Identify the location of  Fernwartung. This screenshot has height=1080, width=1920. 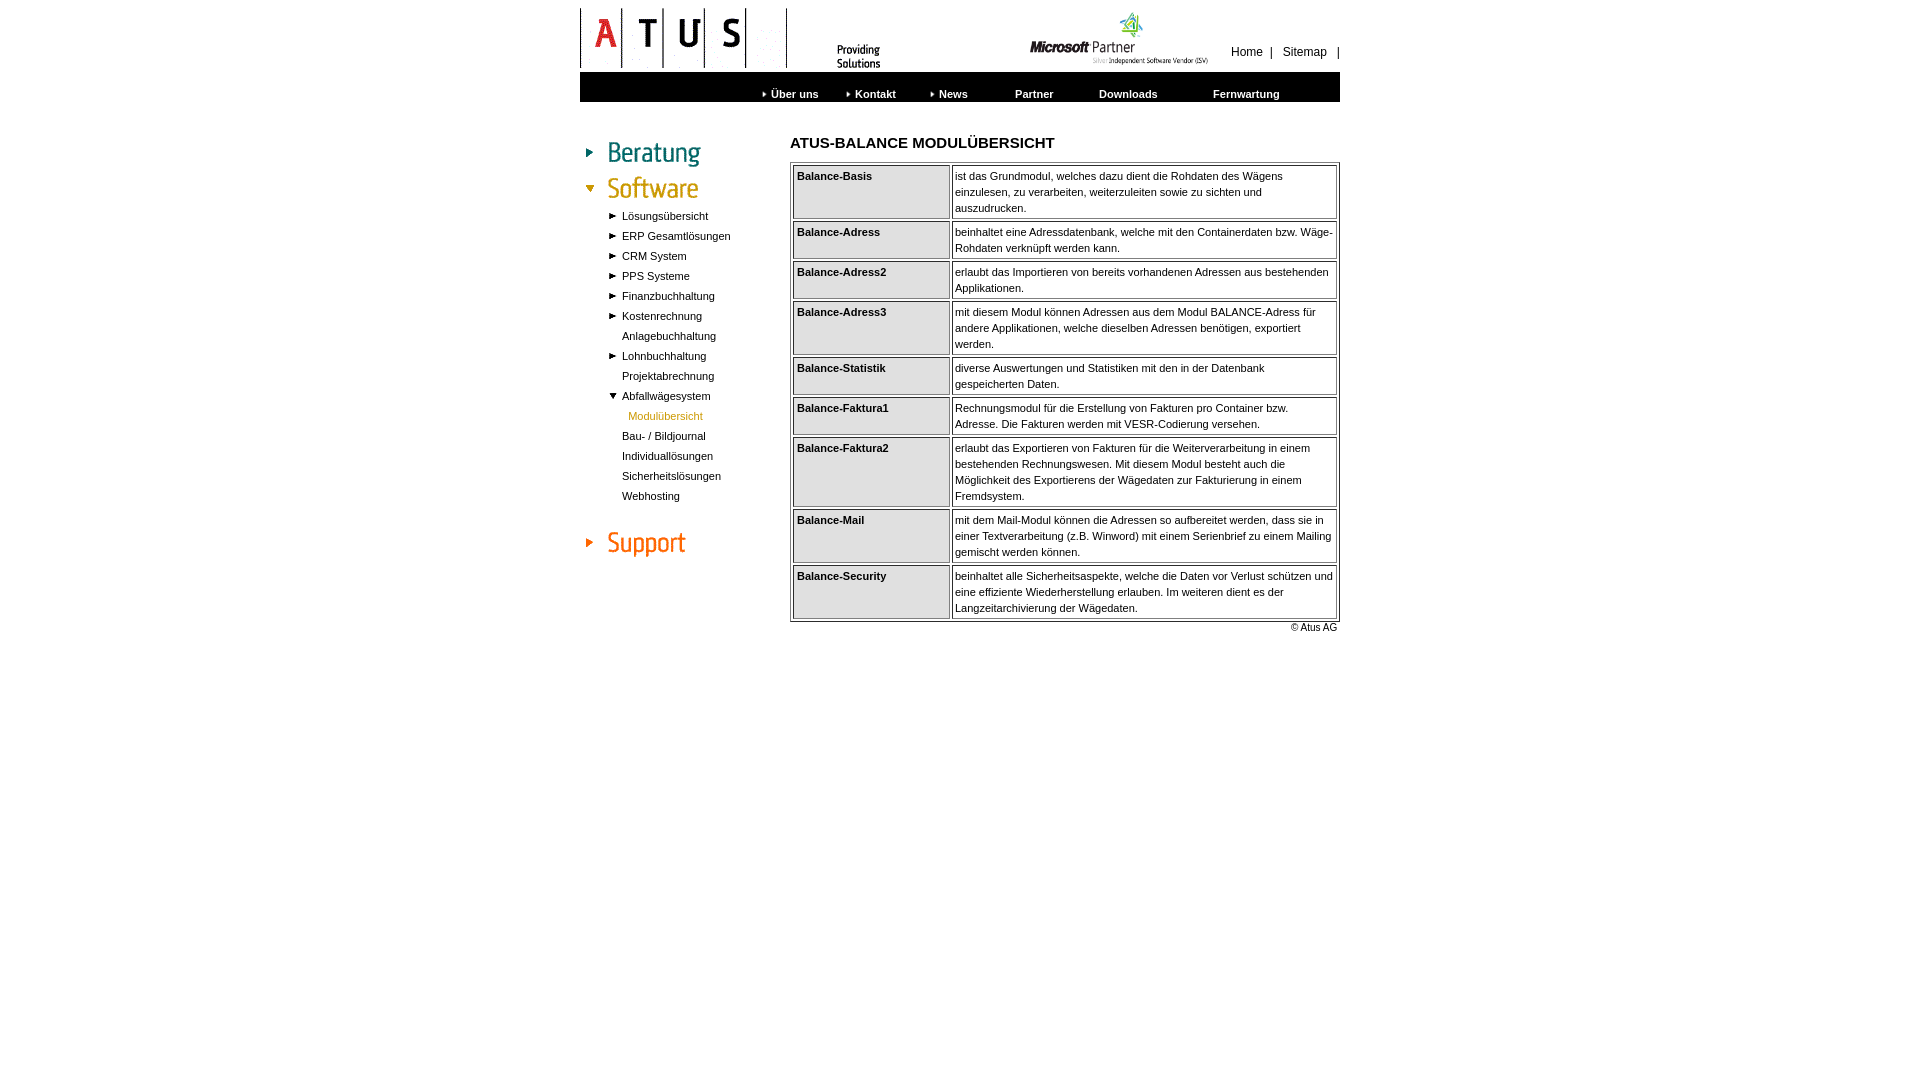
(1245, 94).